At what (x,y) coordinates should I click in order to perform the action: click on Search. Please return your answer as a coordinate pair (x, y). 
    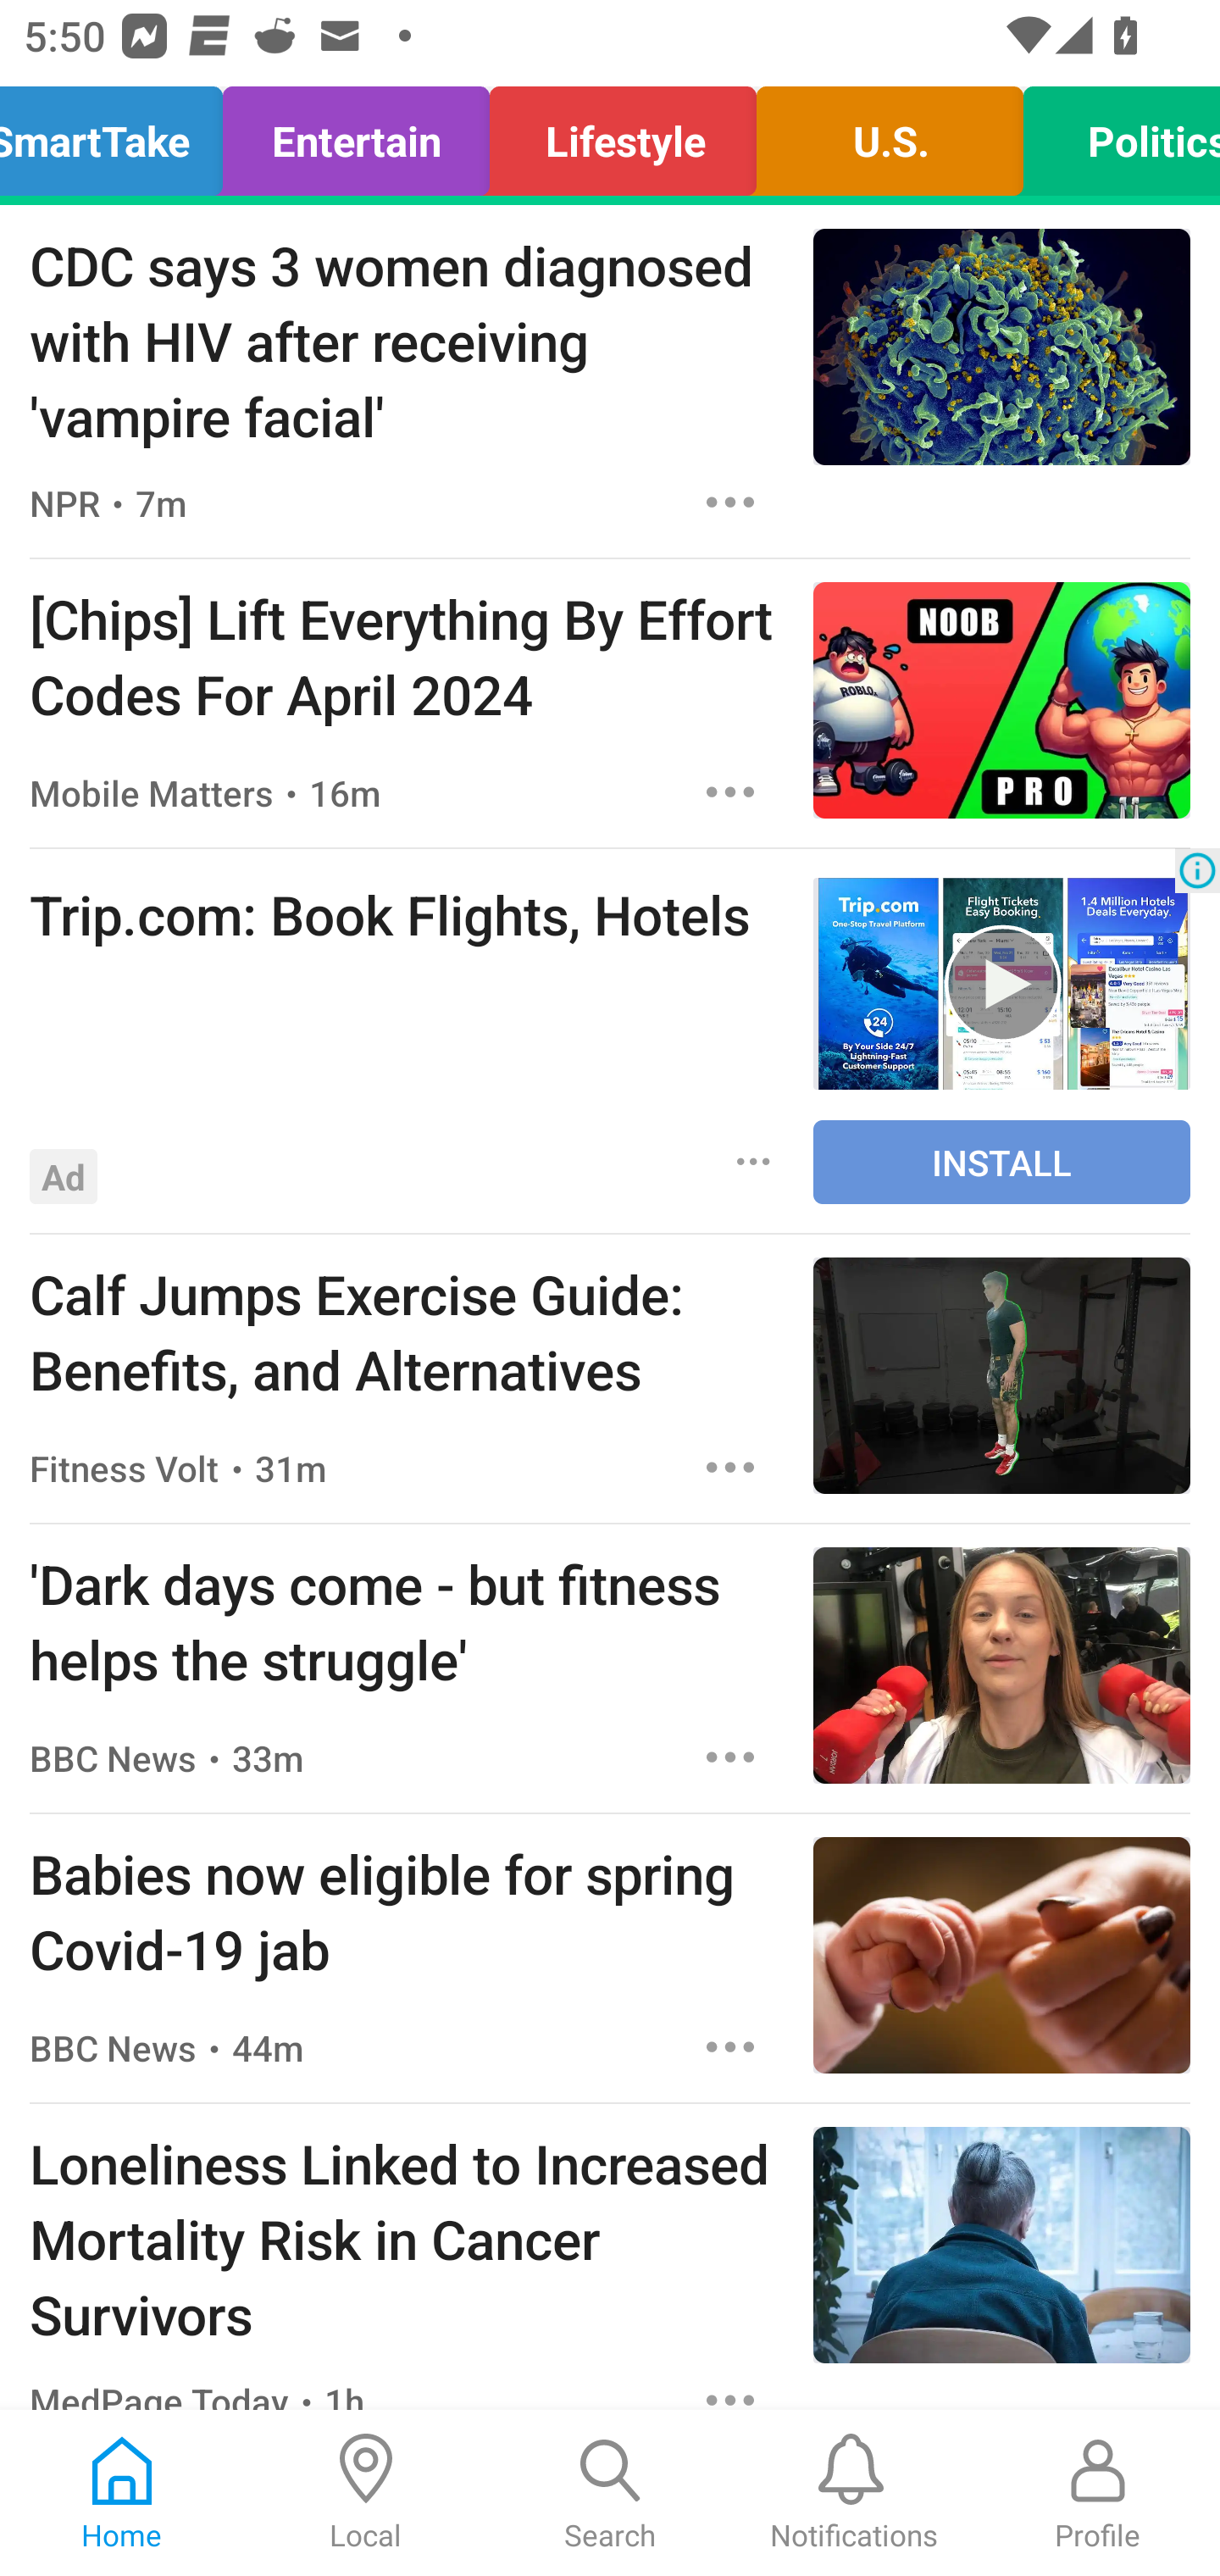
    Looking at the image, I should click on (610, 2493).